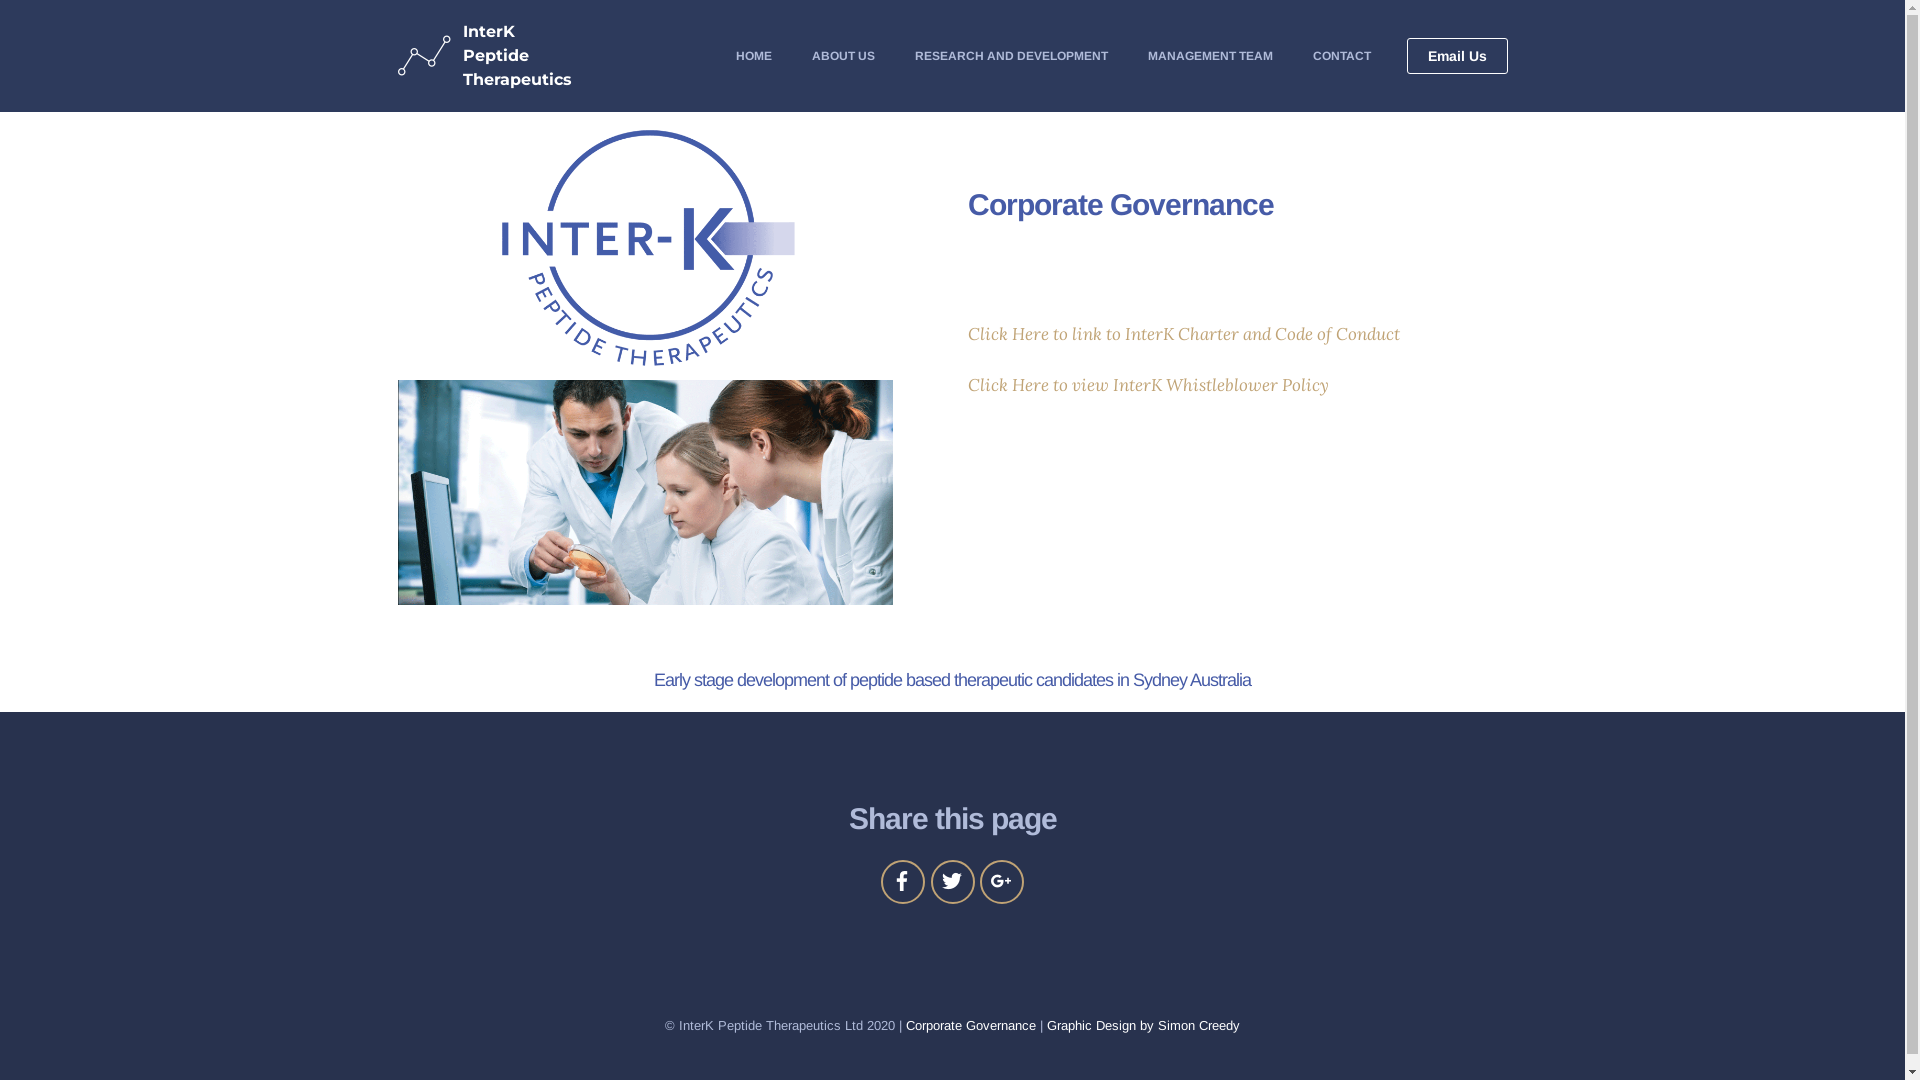 This screenshot has width=1920, height=1080. What do you see at coordinates (1210, 56) in the screenshot?
I see `MANAGEMENT TEAM` at bounding box center [1210, 56].